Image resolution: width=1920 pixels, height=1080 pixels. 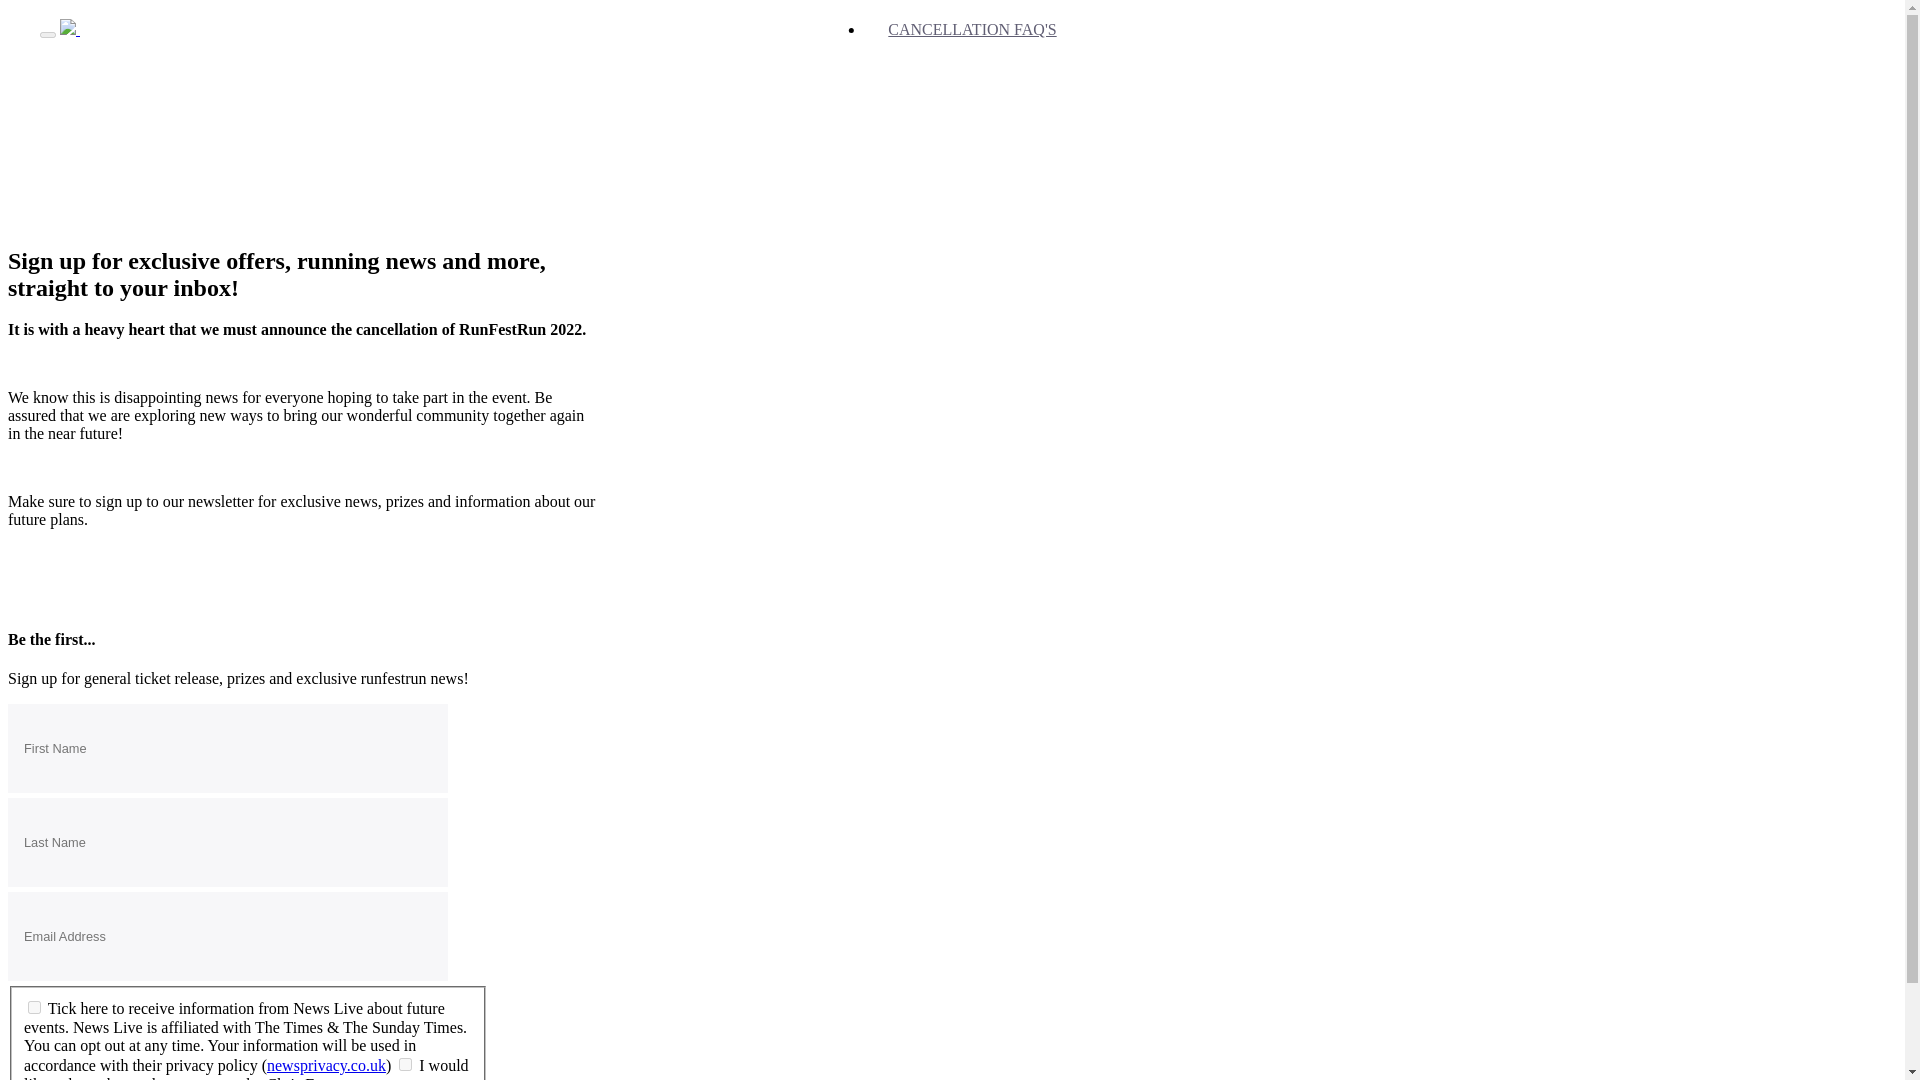 What do you see at coordinates (326, 1065) in the screenshot?
I see `newsprivacy.co.uk` at bounding box center [326, 1065].